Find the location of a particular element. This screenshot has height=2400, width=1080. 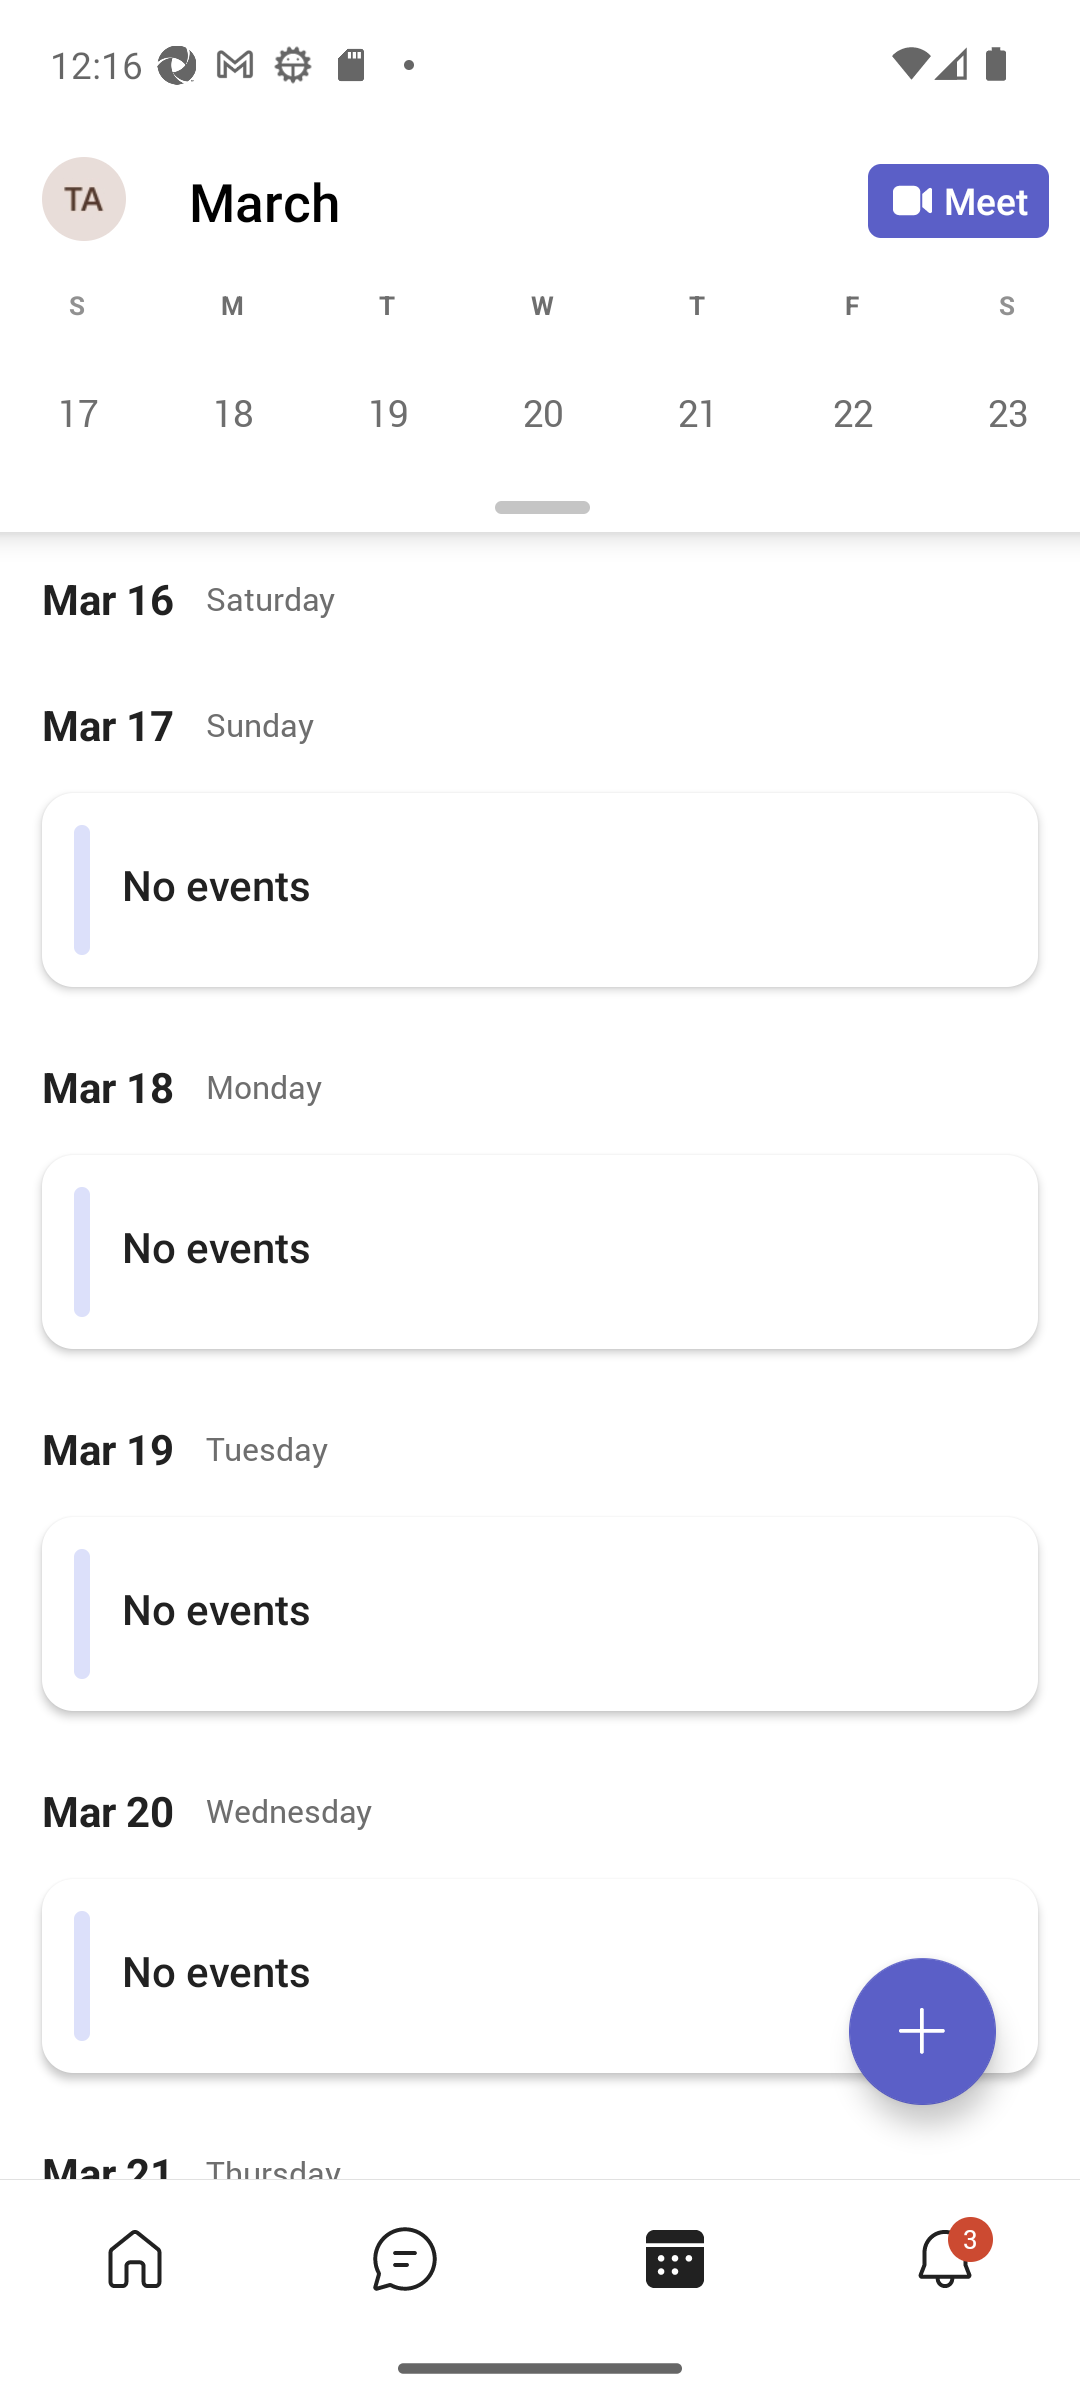

Calendar tab, 3 of 4 is located at coordinates (674, 2258).